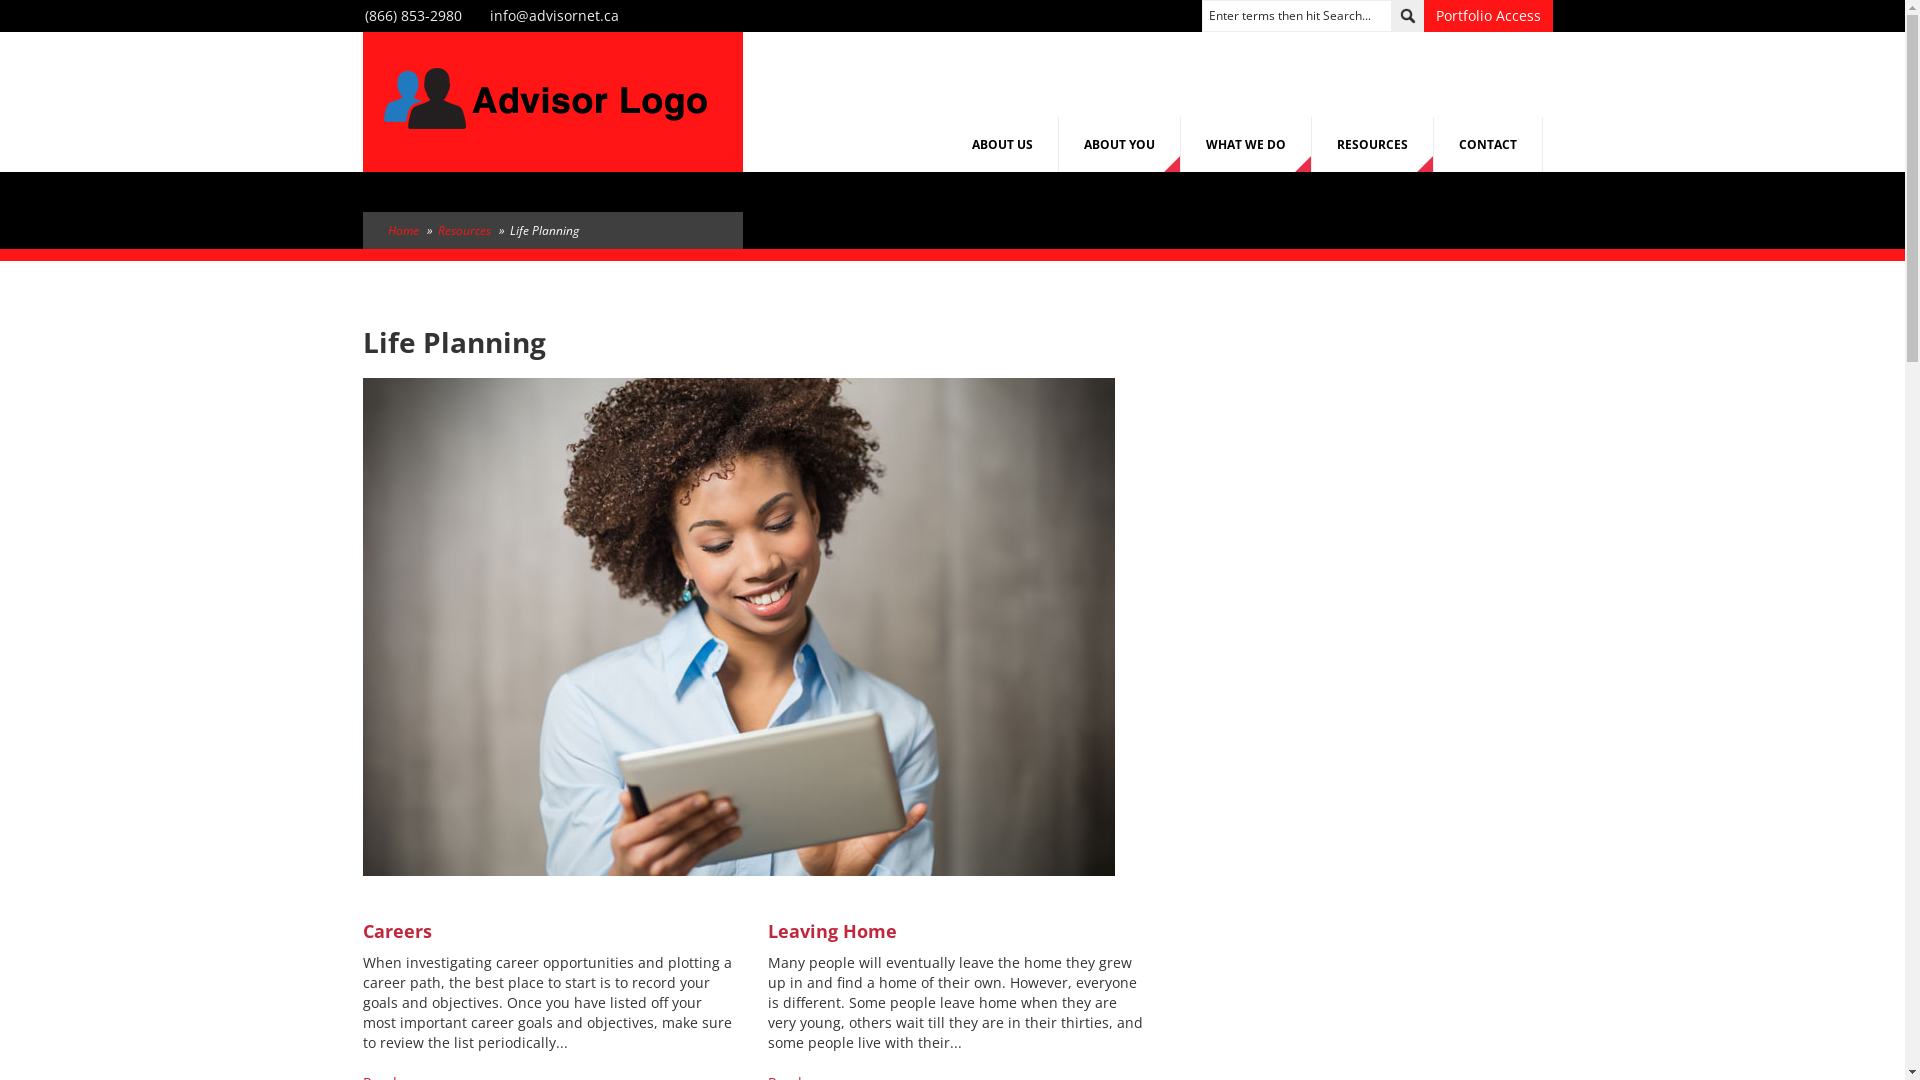 The height and width of the screenshot is (1080, 1920). What do you see at coordinates (404, 230) in the screenshot?
I see `Home` at bounding box center [404, 230].